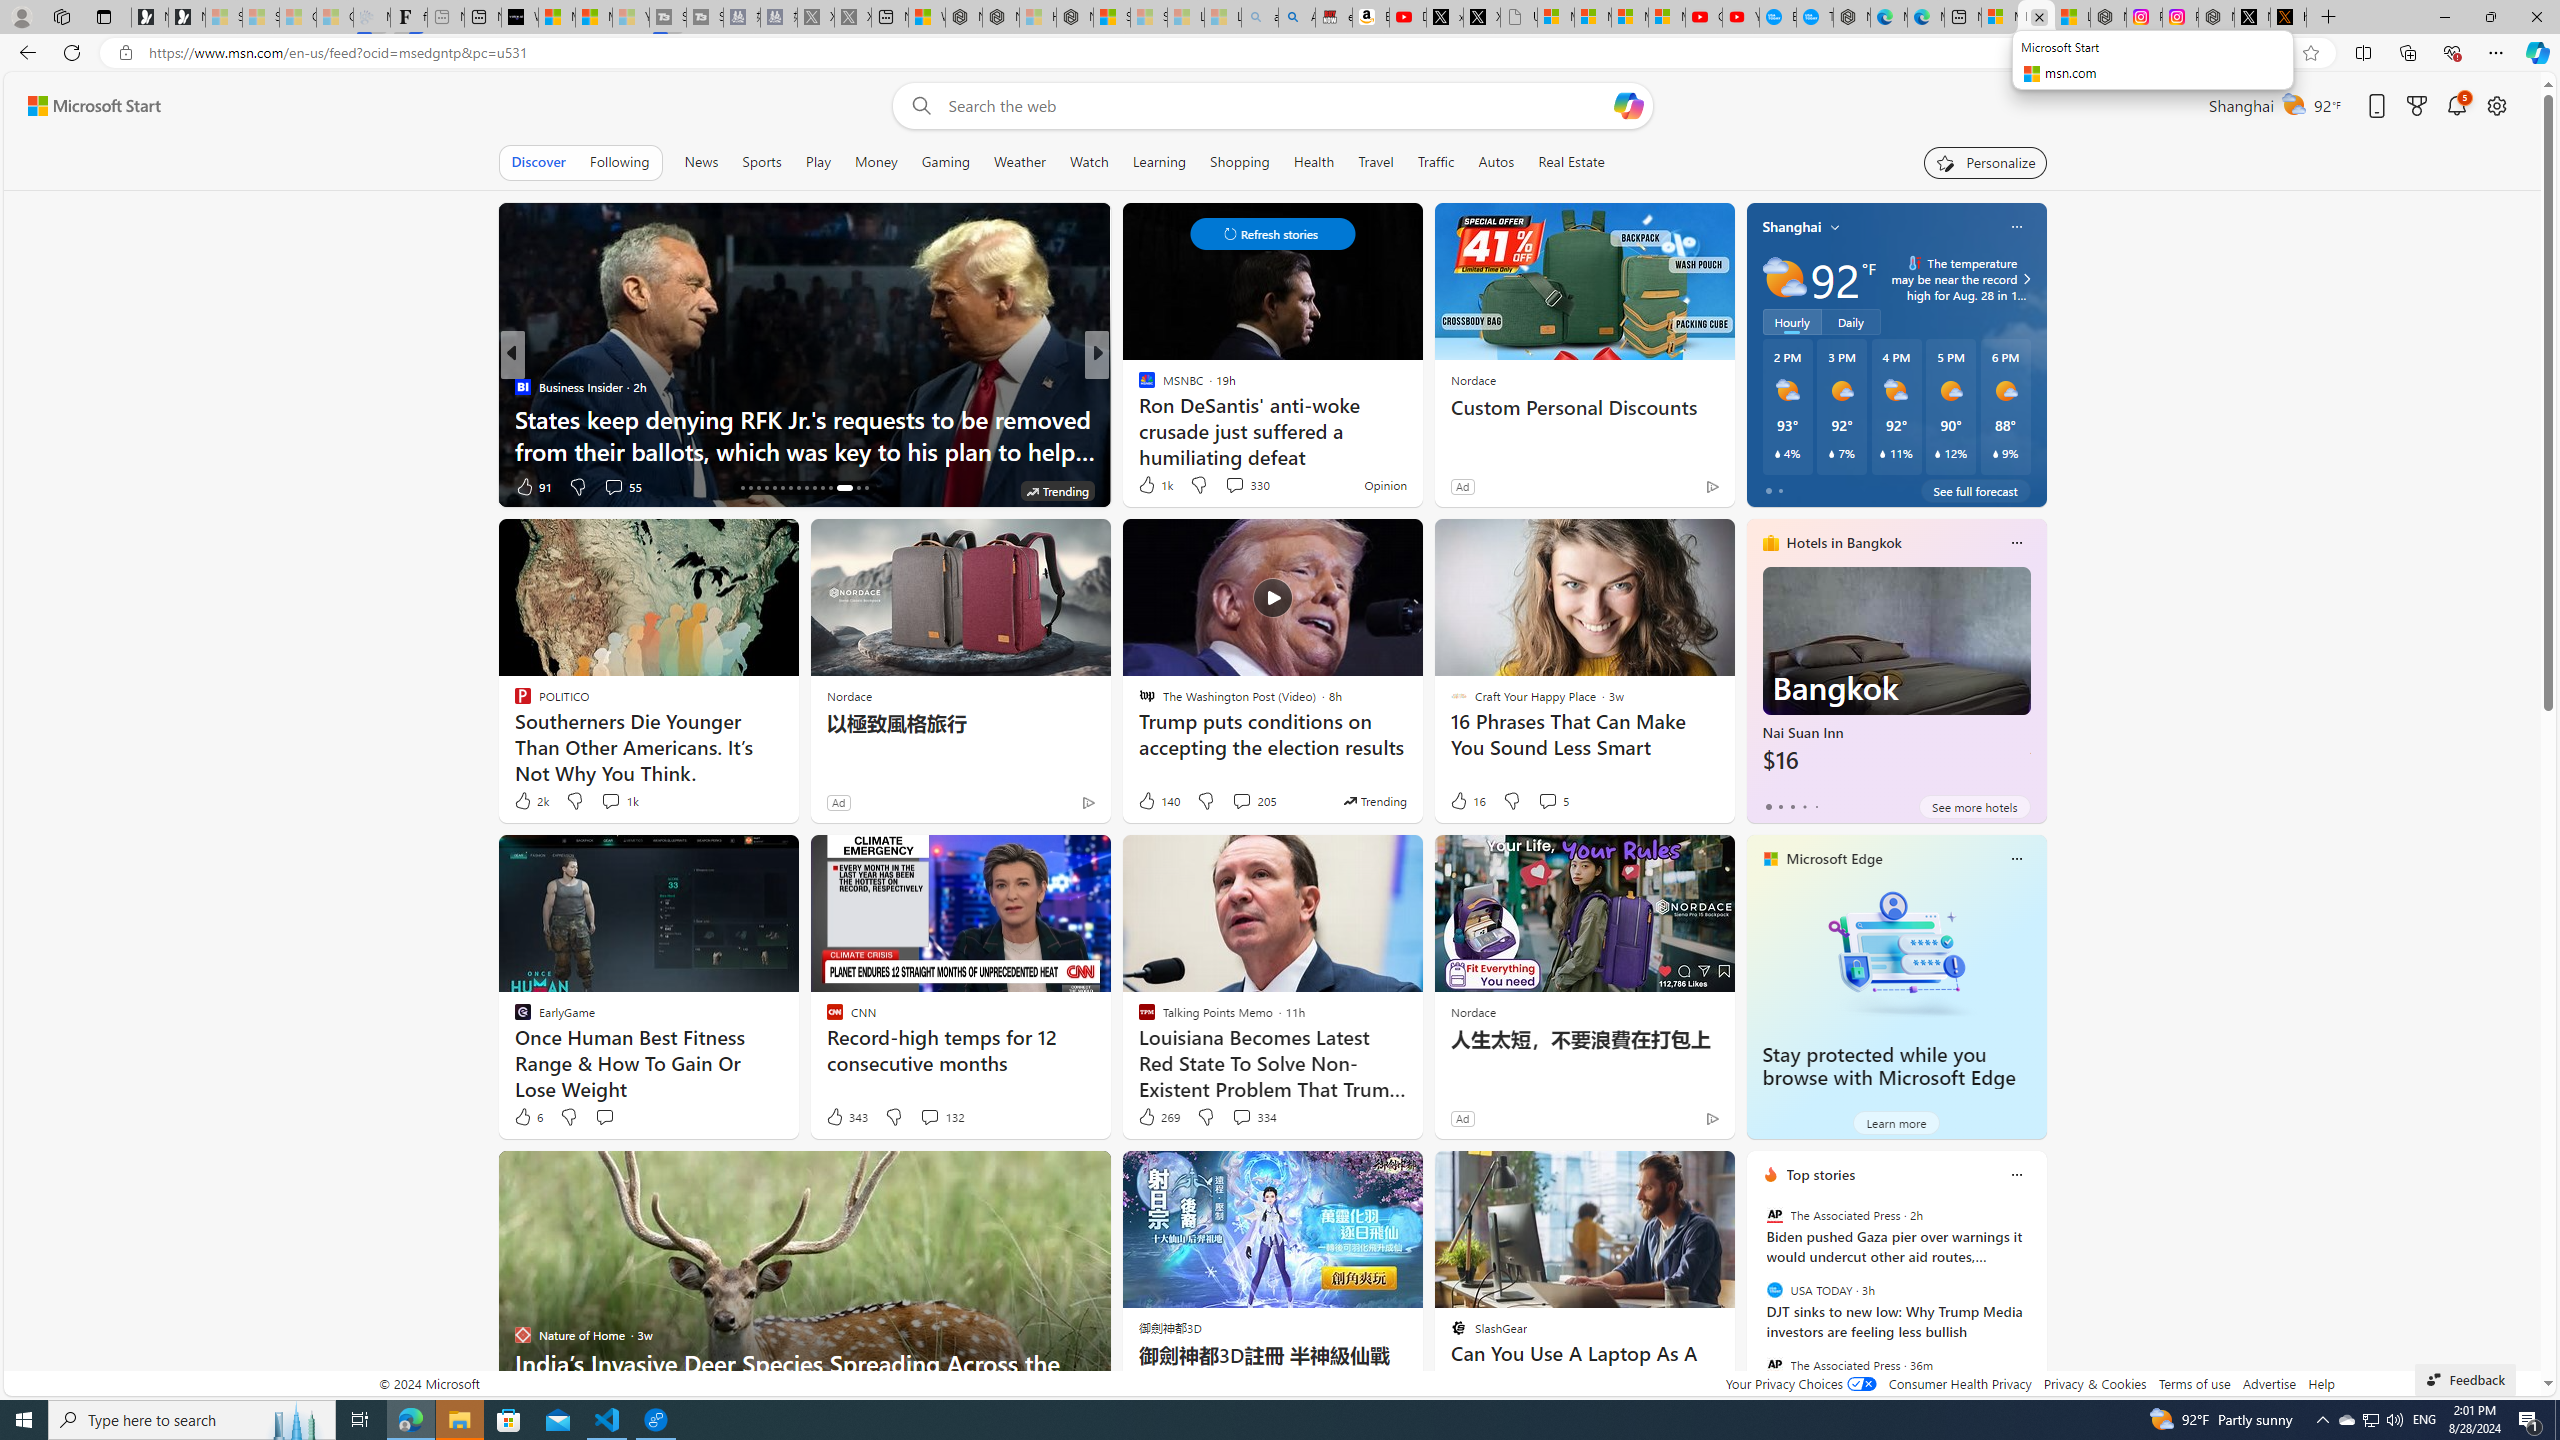 This screenshot has height=1440, width=2560. What do you see at coordinates (12, 486) in the screenshot?
I see `View comments 6 Comment` at bounding box center [12, 486].